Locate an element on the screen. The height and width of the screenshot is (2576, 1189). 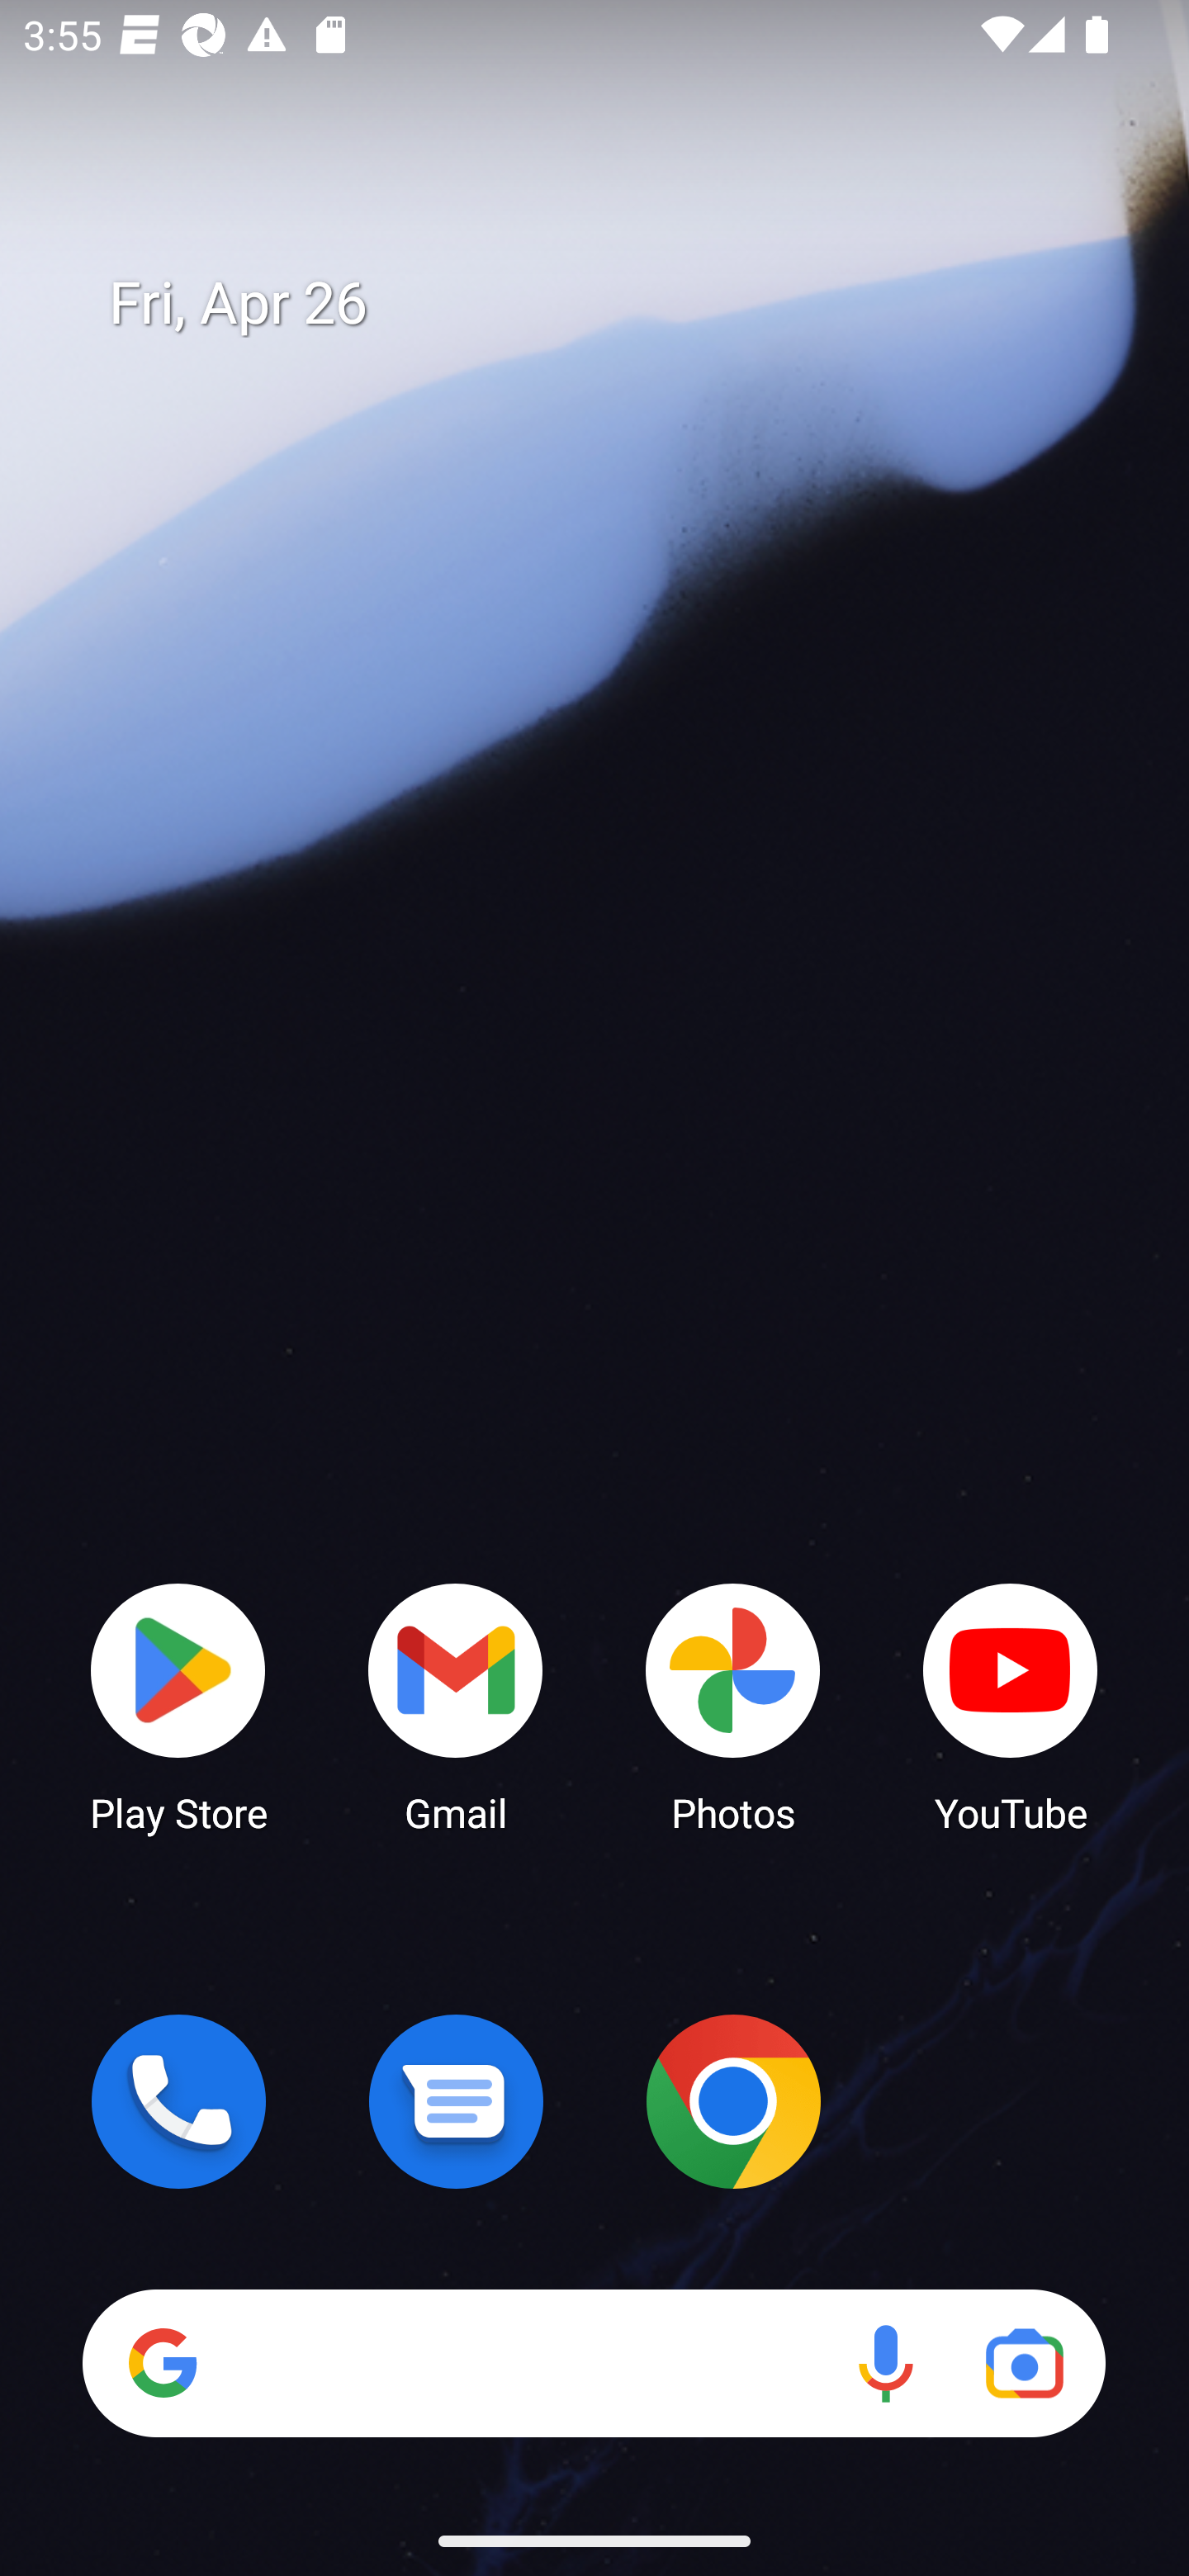
Chrome is located at coordinates (733, 2101).